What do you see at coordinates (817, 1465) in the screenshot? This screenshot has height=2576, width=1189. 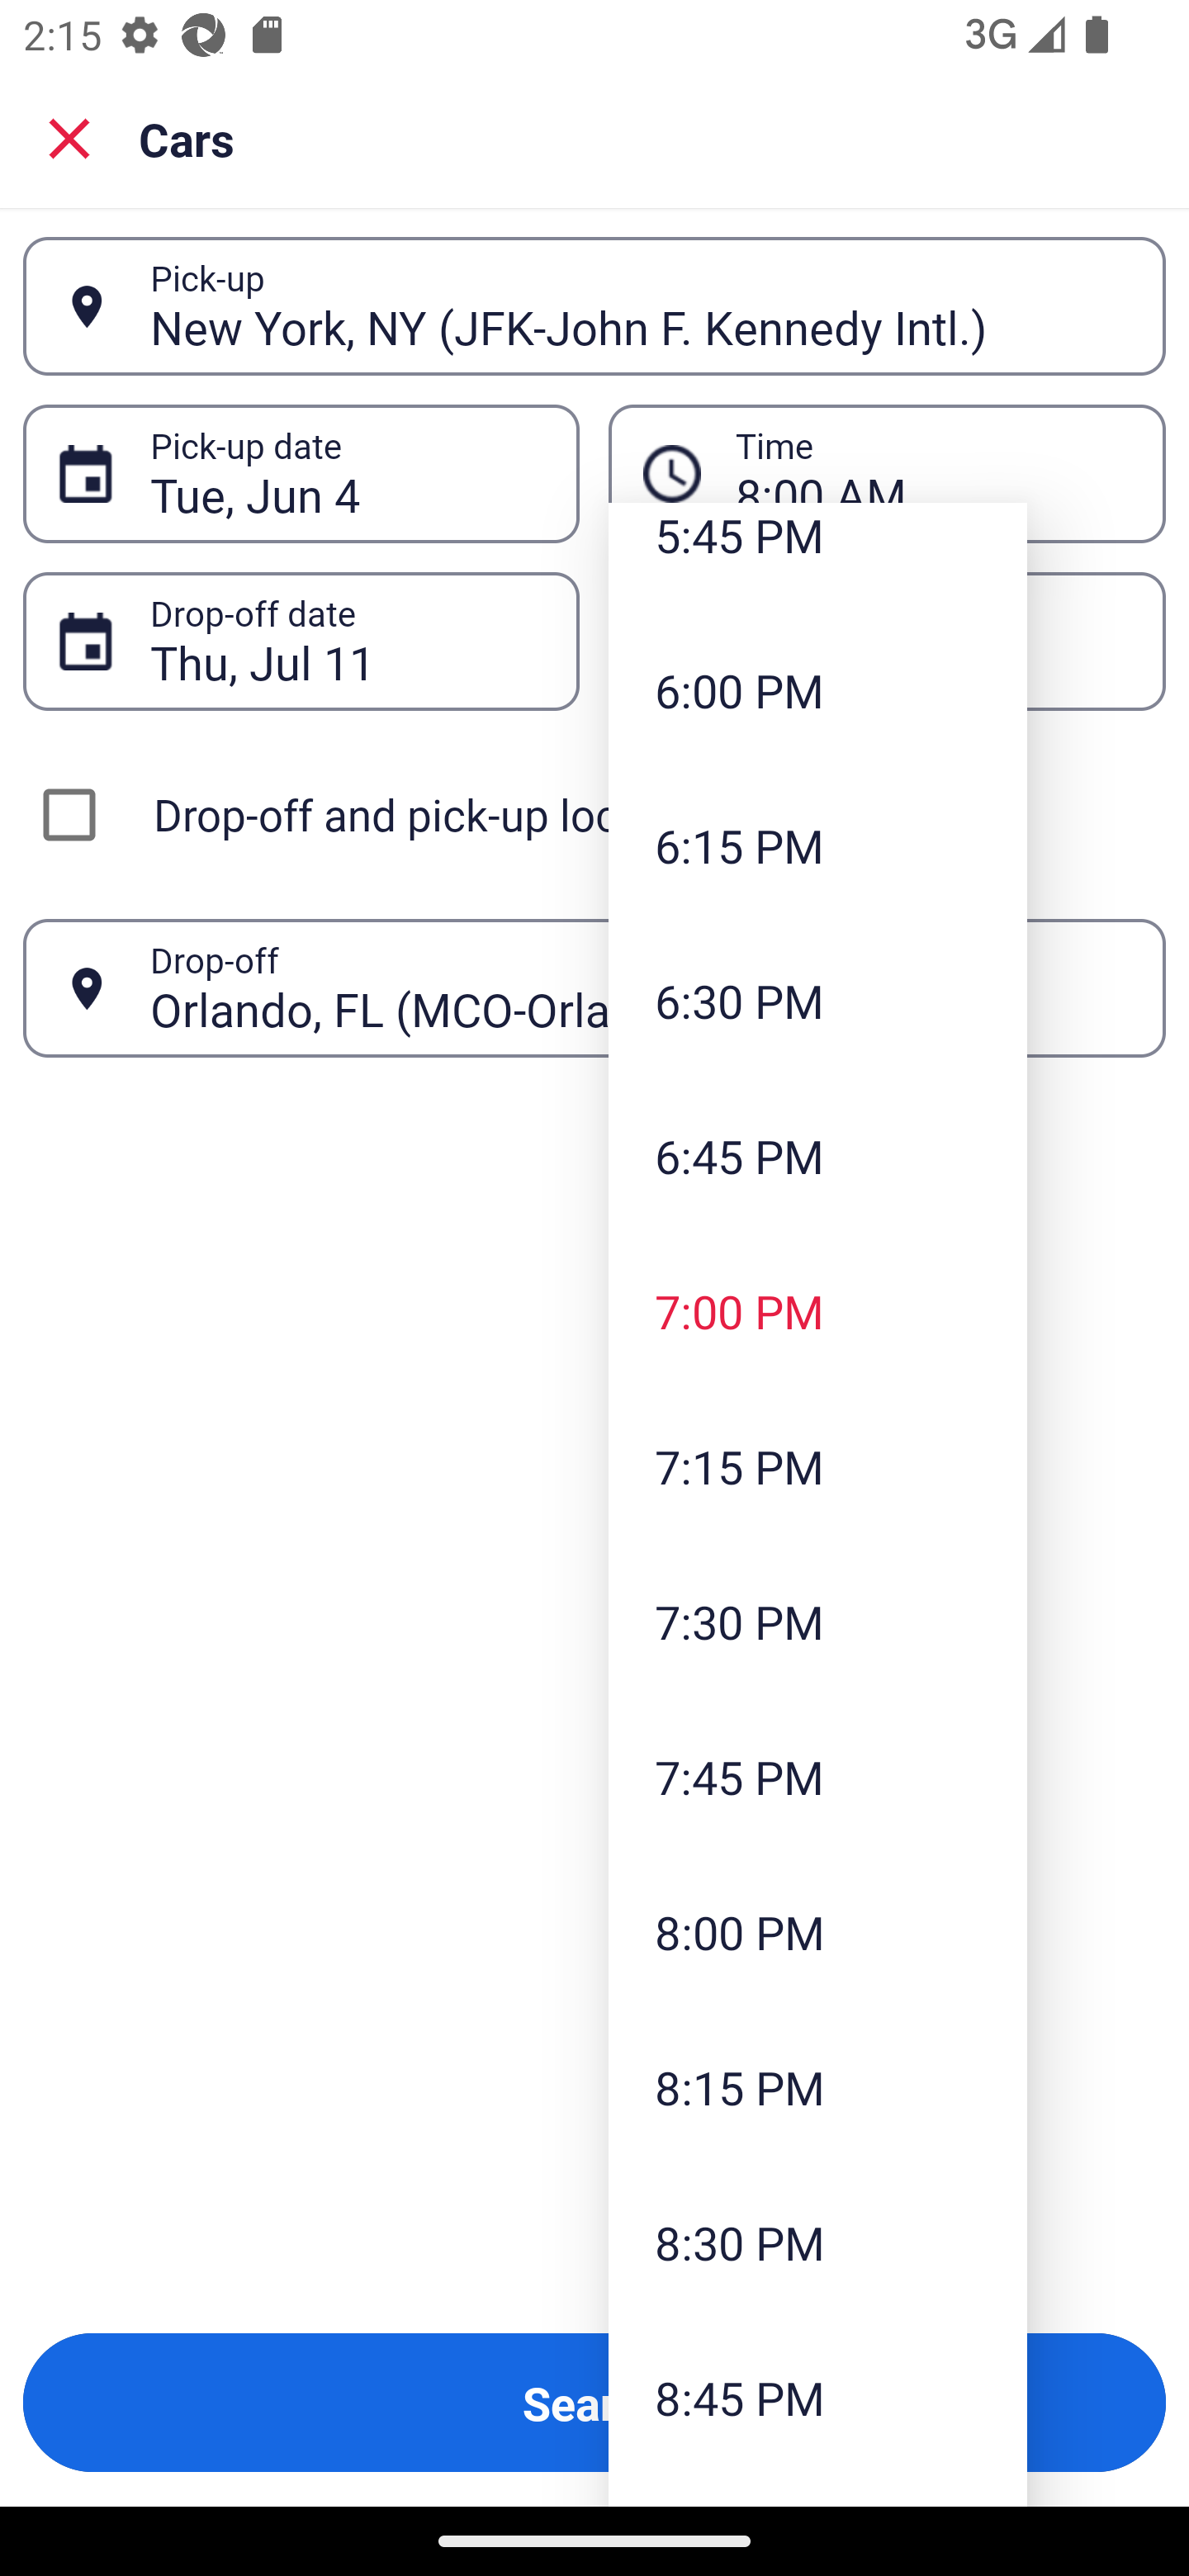 I see `7:15 PM` at bounding box center [817, 1465].